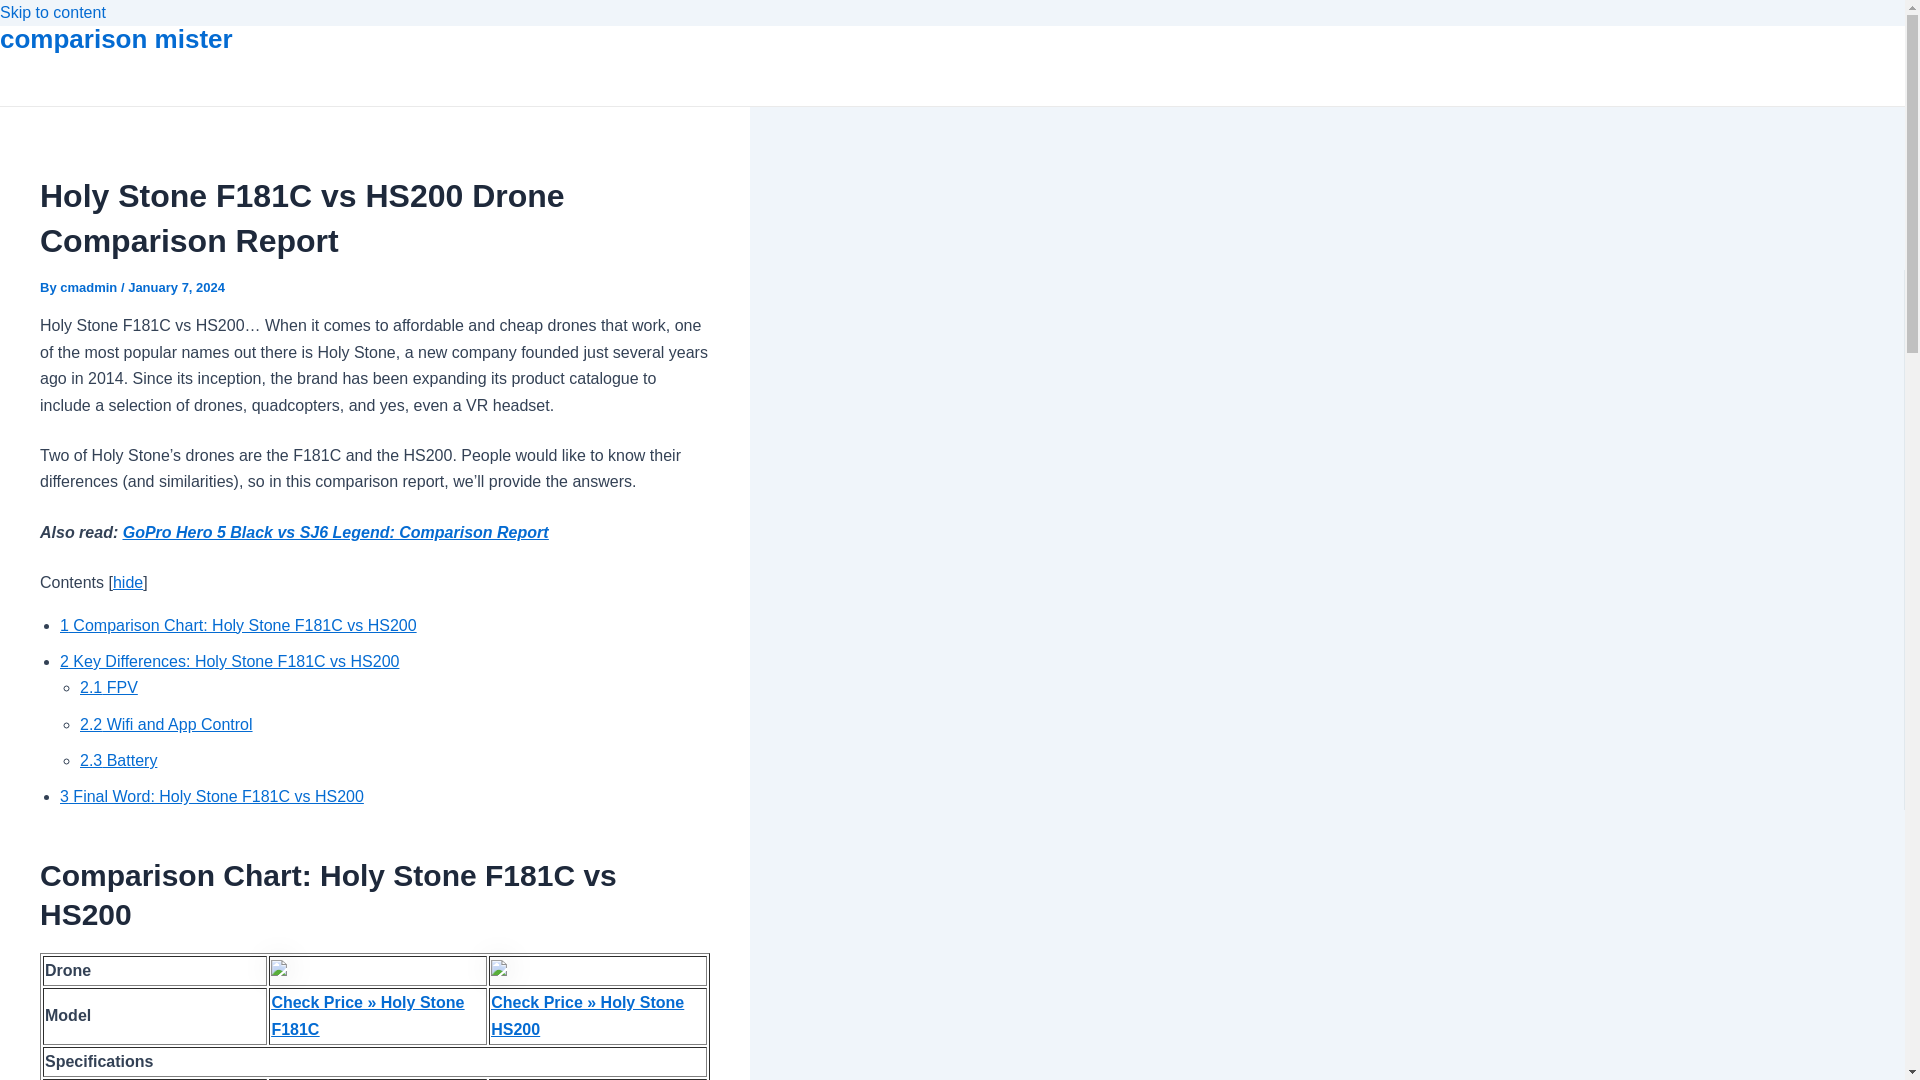 The height and width of the screenshot is (1080, 1920). What do you see at coordinates (238, 624) in the screenshot?
I see `1 Comparison Chart: Holy Stone F181C vs HS200` at bounding box center [238, 624].